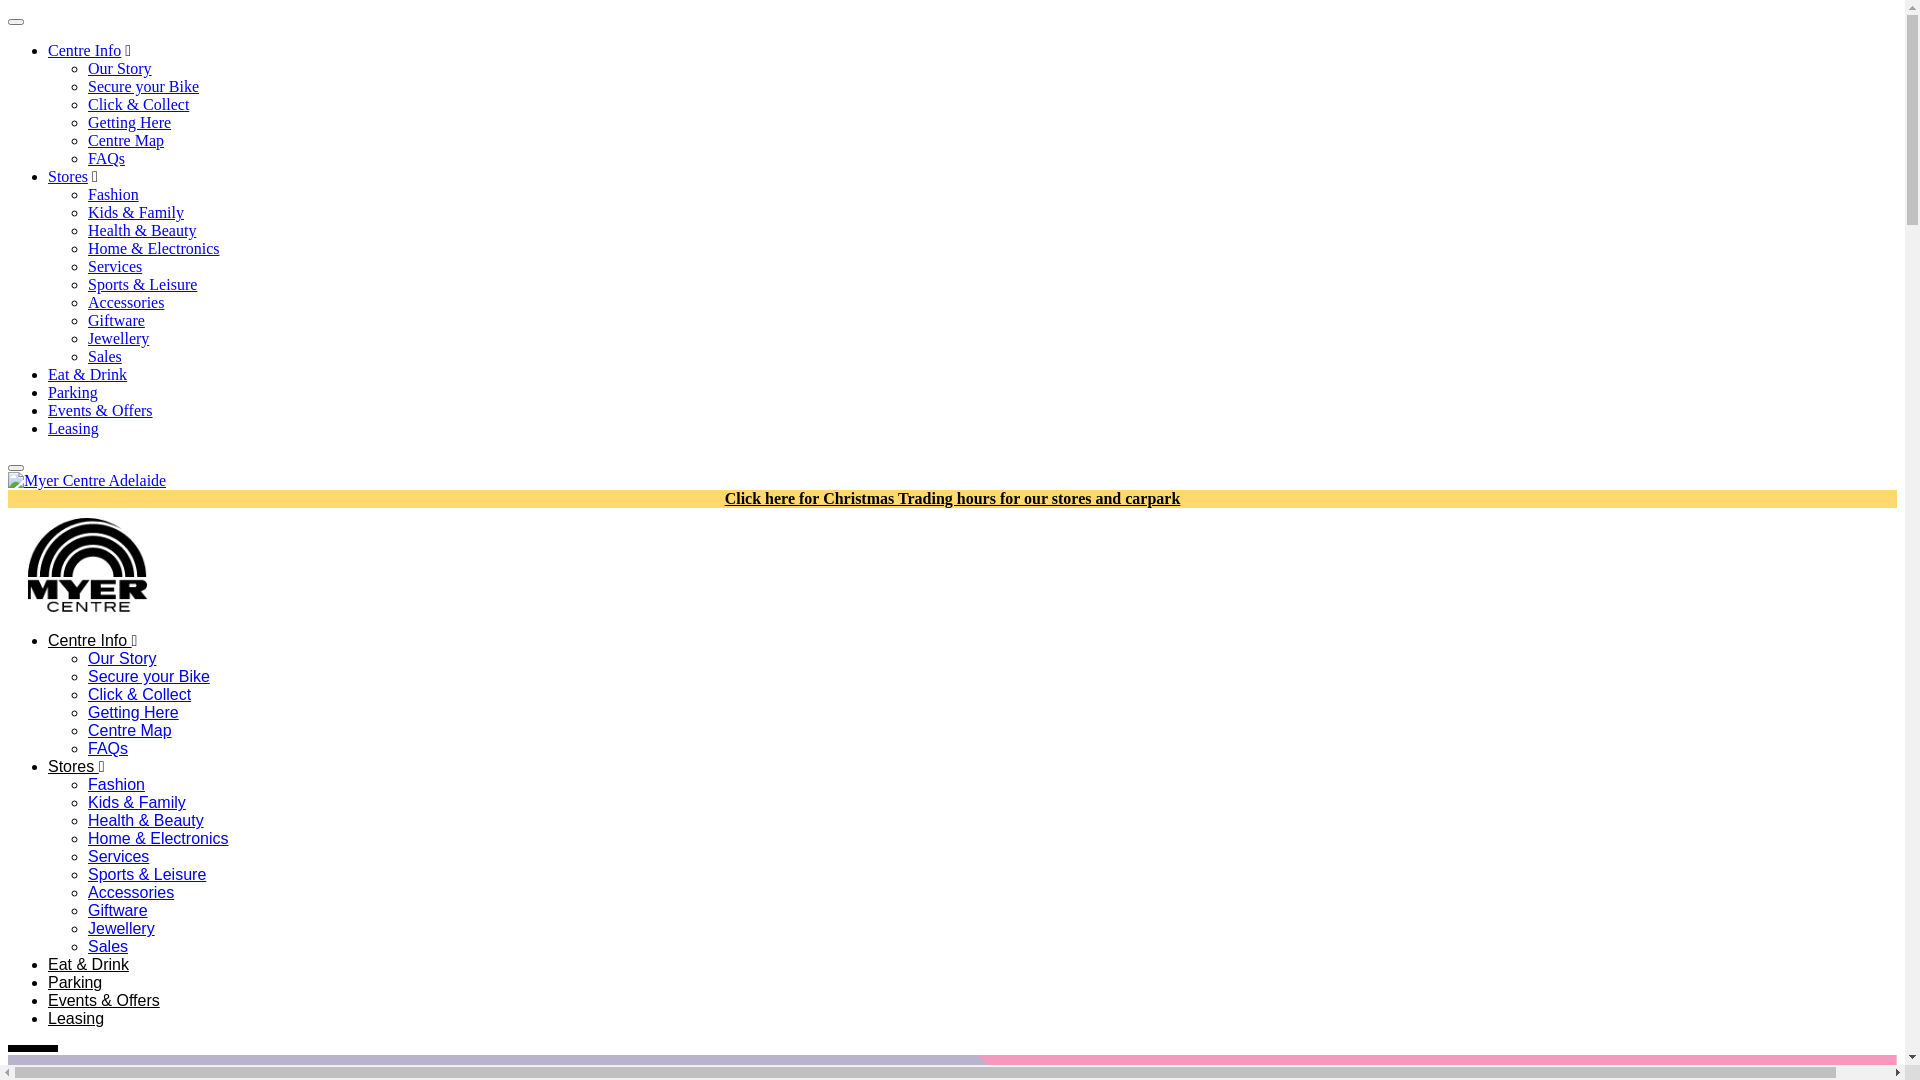 The image size is (1920, 1080). Describe the element at coordinates (76, 766) in the screenshot. I see `Stores` at that location.